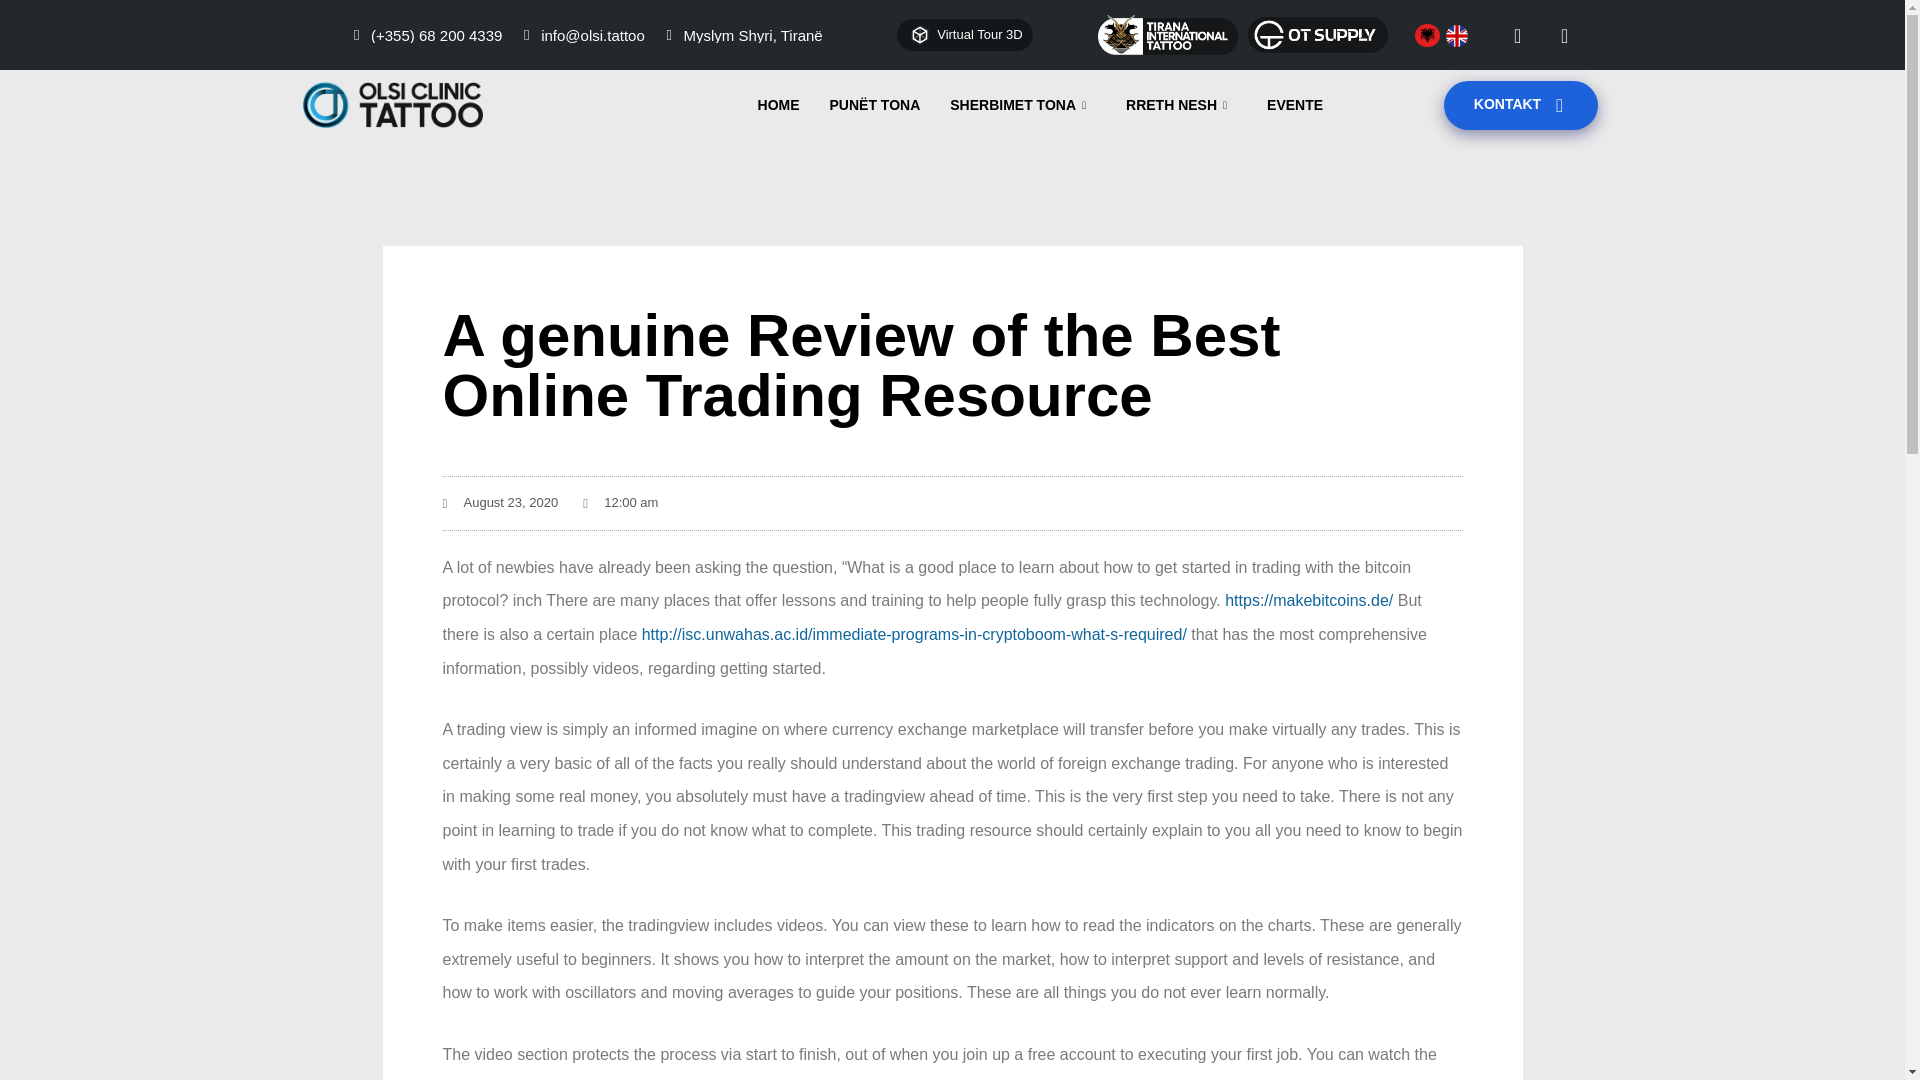 The height and width of the screenshot is (1080, 1920). What do you see at coordinates (1023, 104) in the screenshot?
I see `SHERBIMET TONA` at bounding box center [1023, 104].